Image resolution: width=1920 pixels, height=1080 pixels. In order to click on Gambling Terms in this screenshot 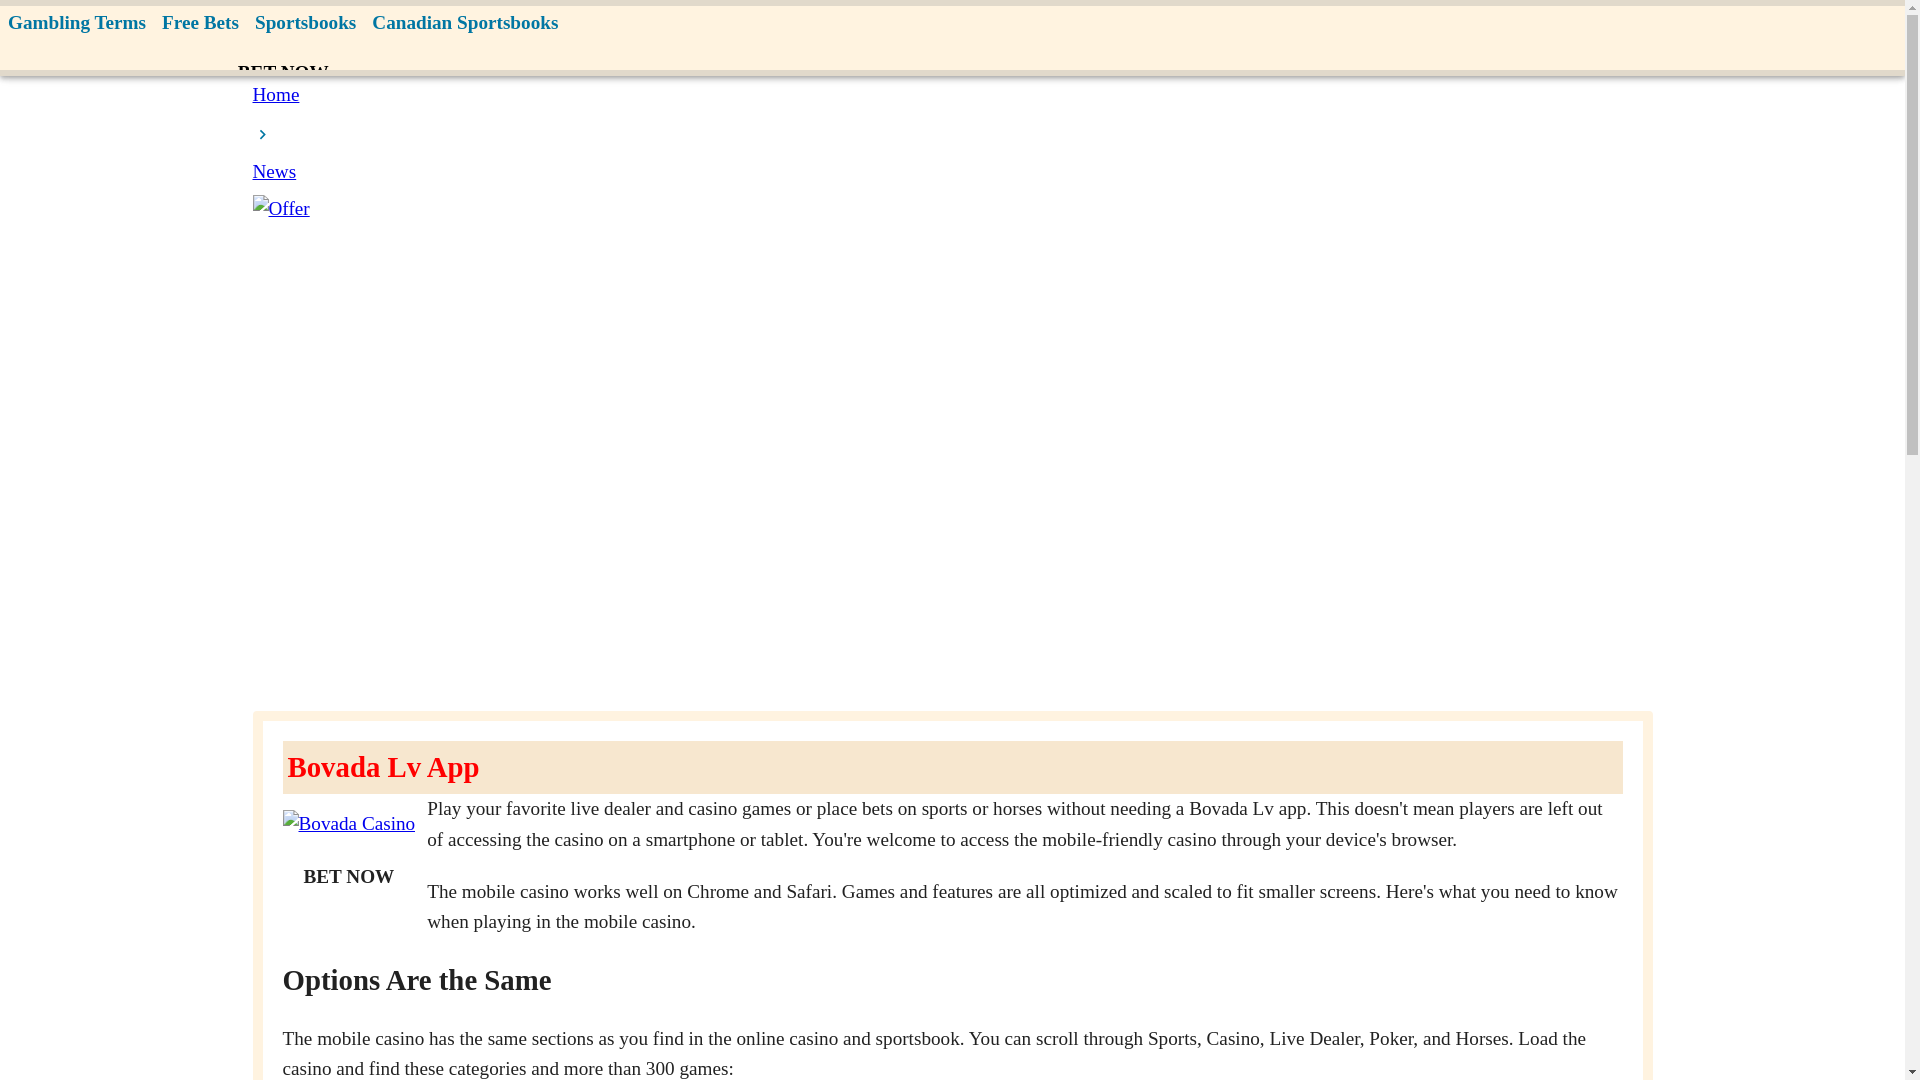, I will do `click(76, 24)`.